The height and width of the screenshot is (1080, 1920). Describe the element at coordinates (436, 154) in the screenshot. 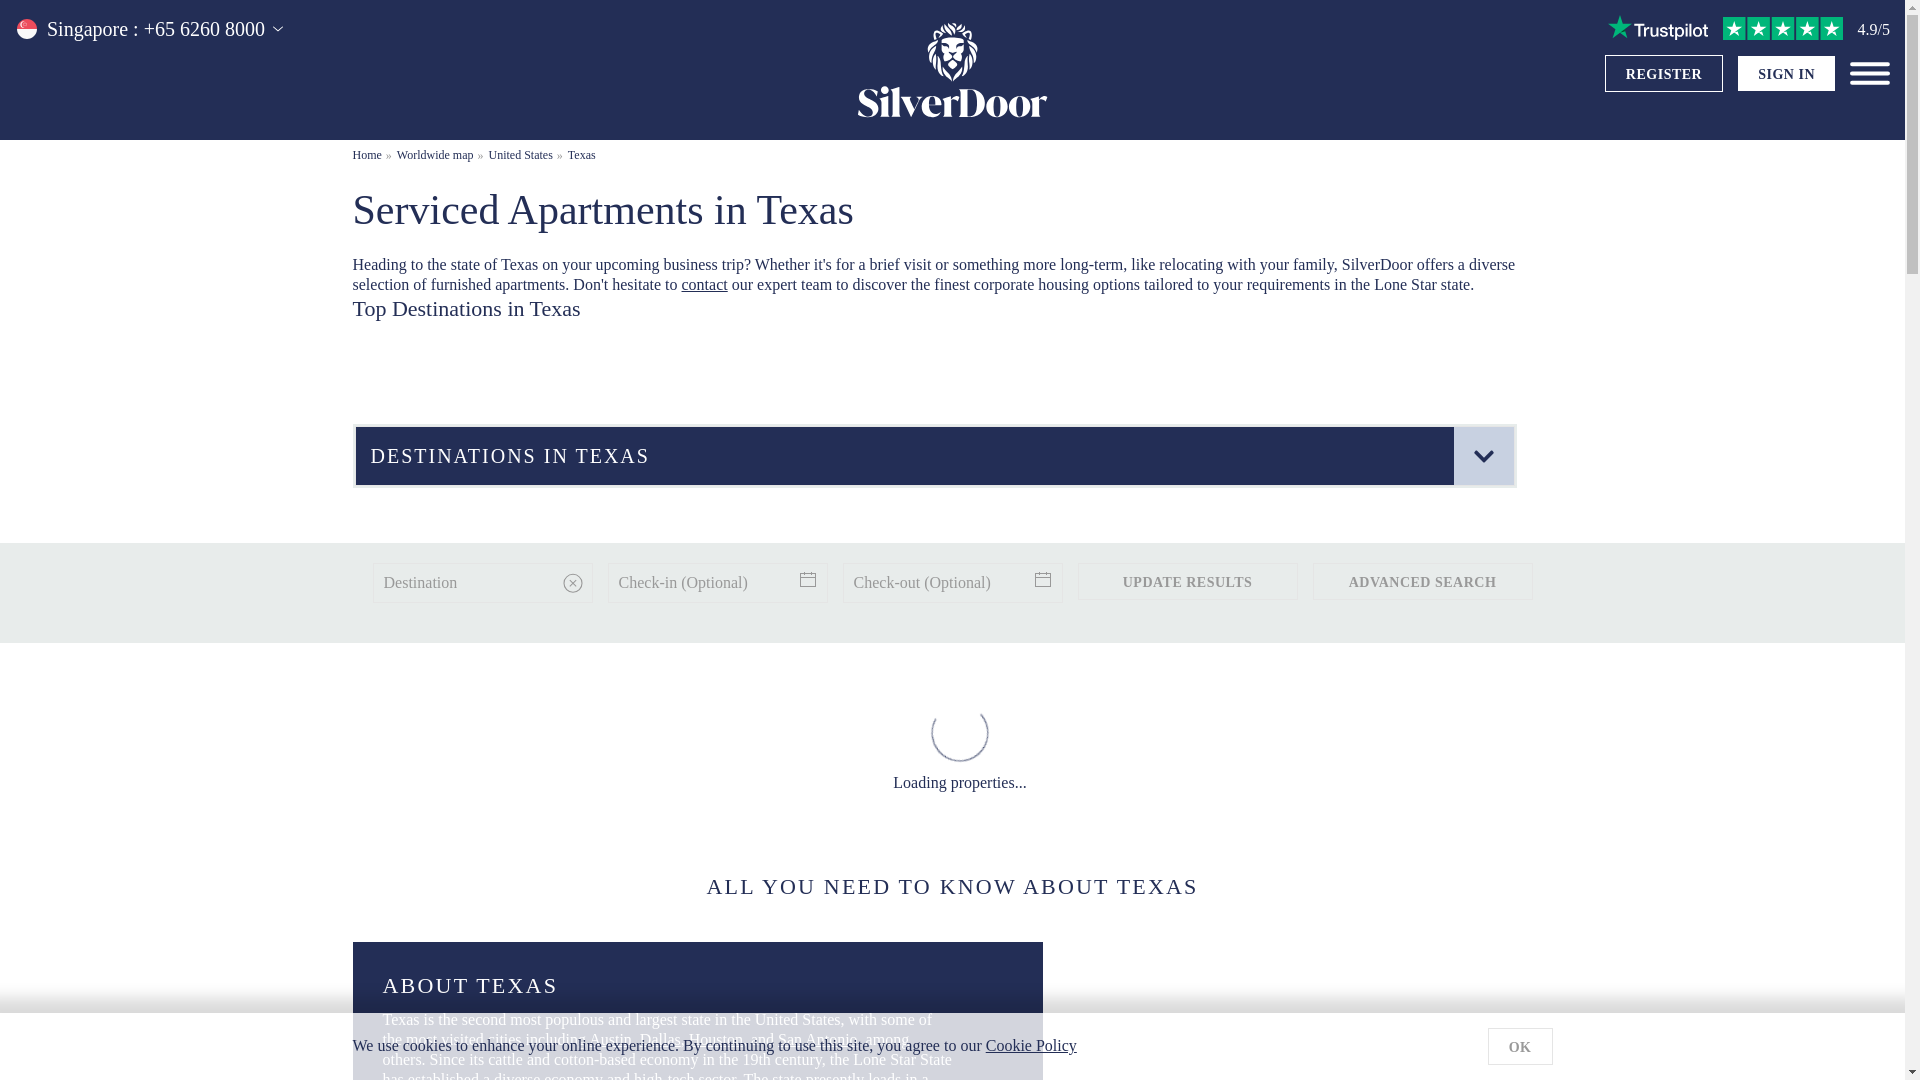

I see `Worldwide map` at that location.